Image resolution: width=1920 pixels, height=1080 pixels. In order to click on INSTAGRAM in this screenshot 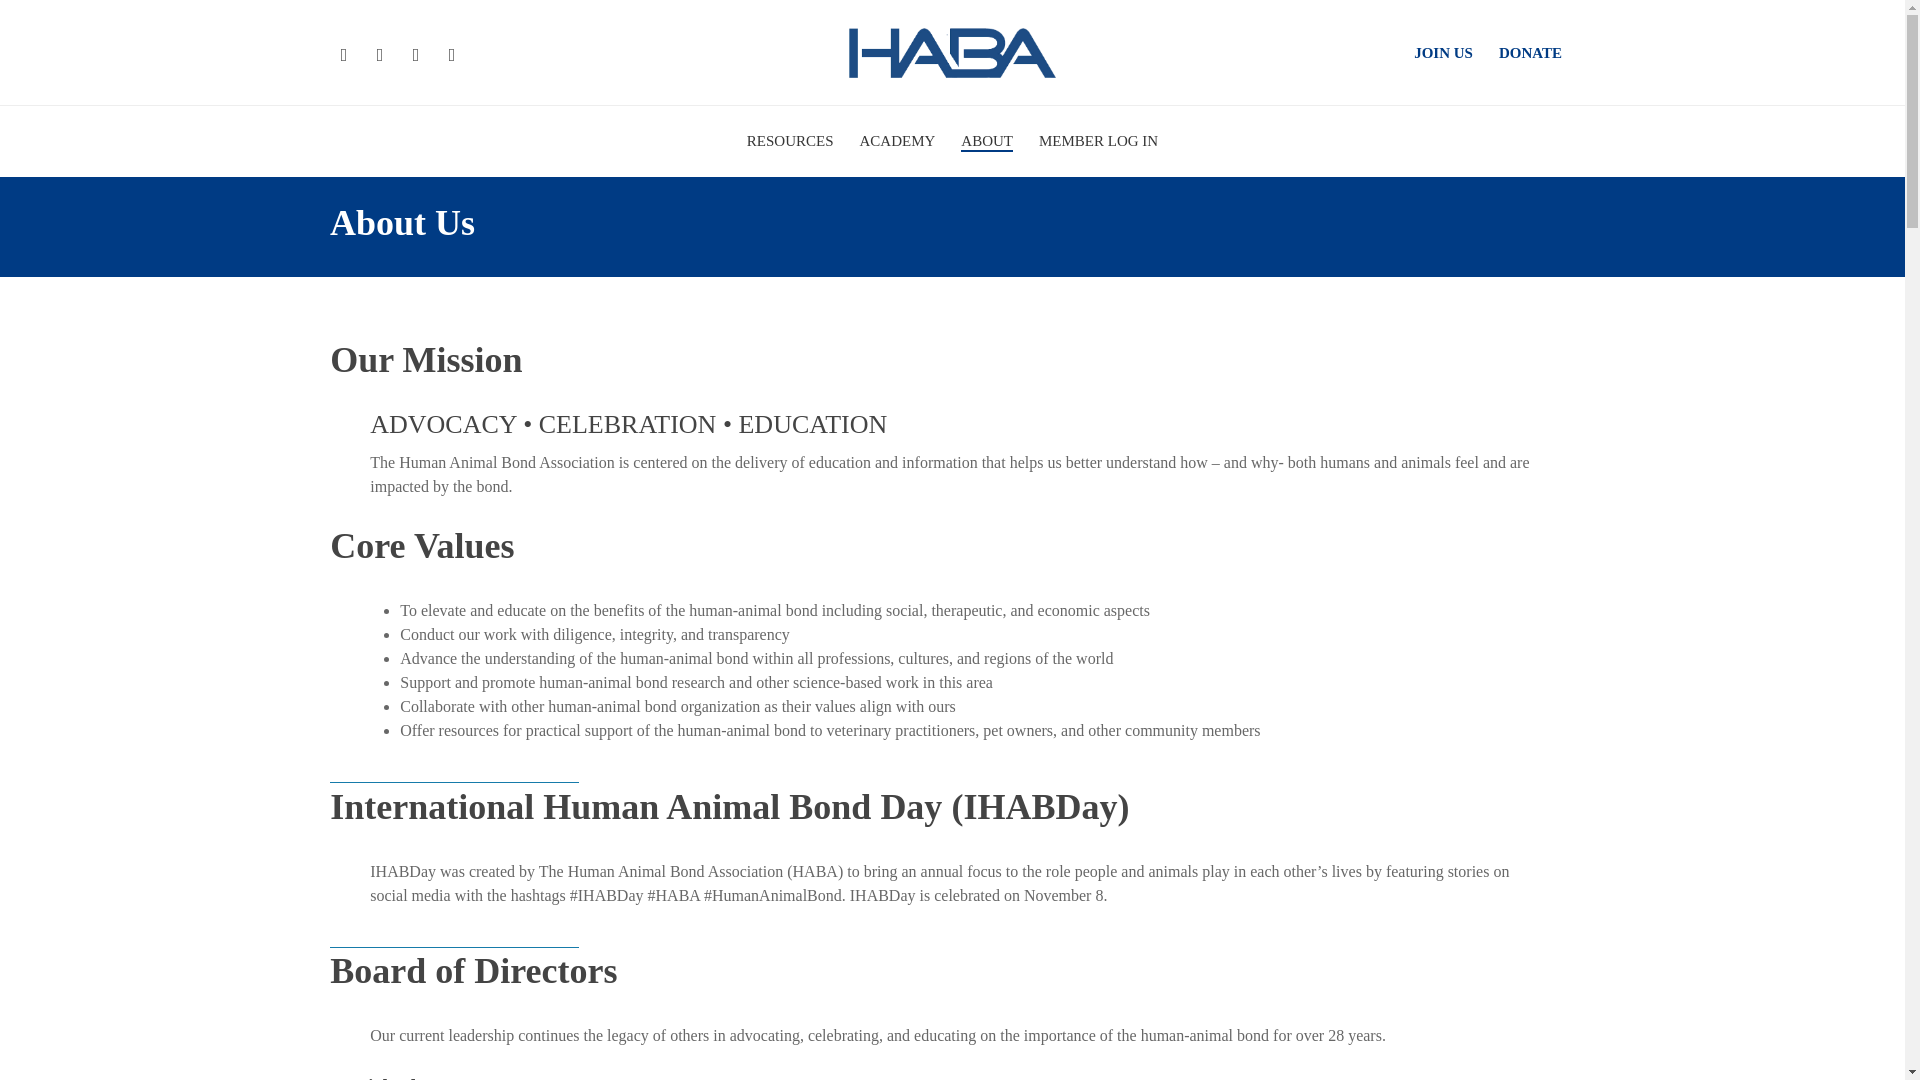, I will do `click(452, 52)`.